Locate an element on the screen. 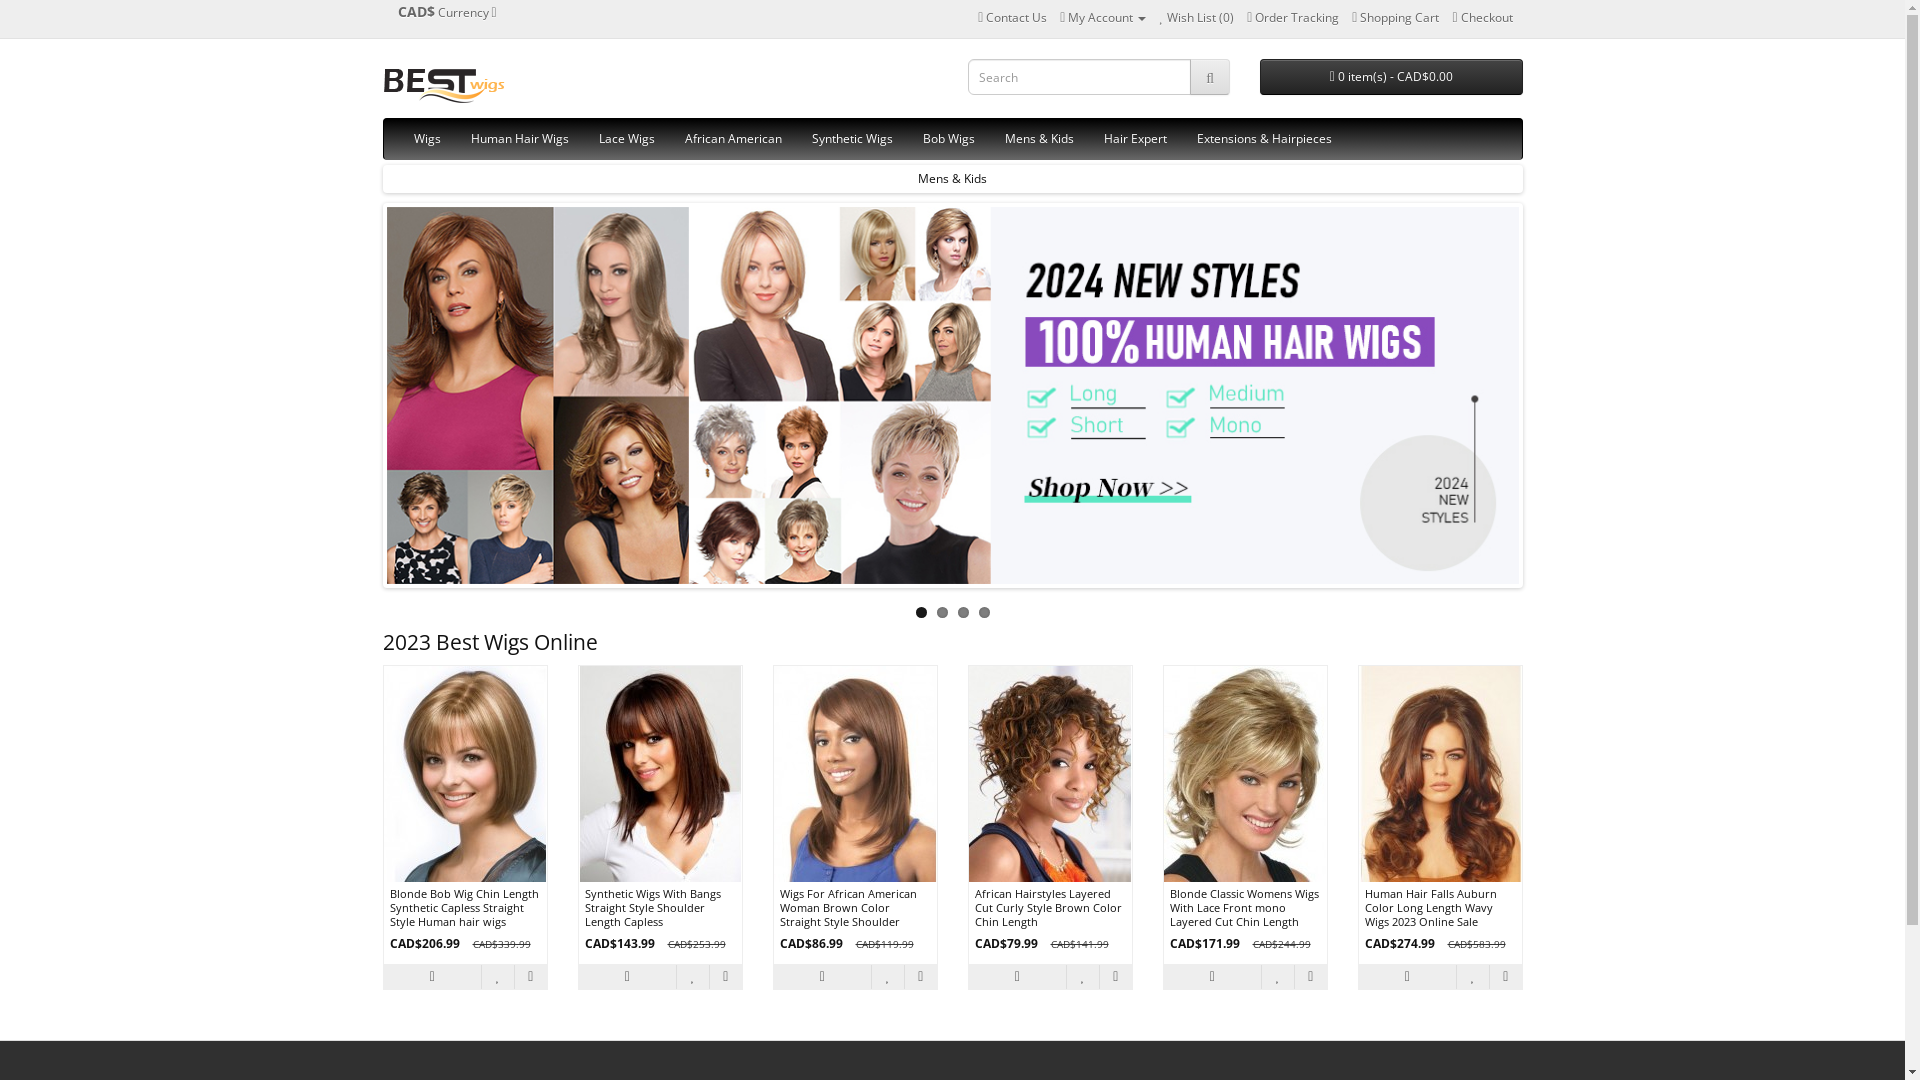 The width and height of the screenshot is (1920, 1080). Hair Expert is located at coordinates (1134, 139).